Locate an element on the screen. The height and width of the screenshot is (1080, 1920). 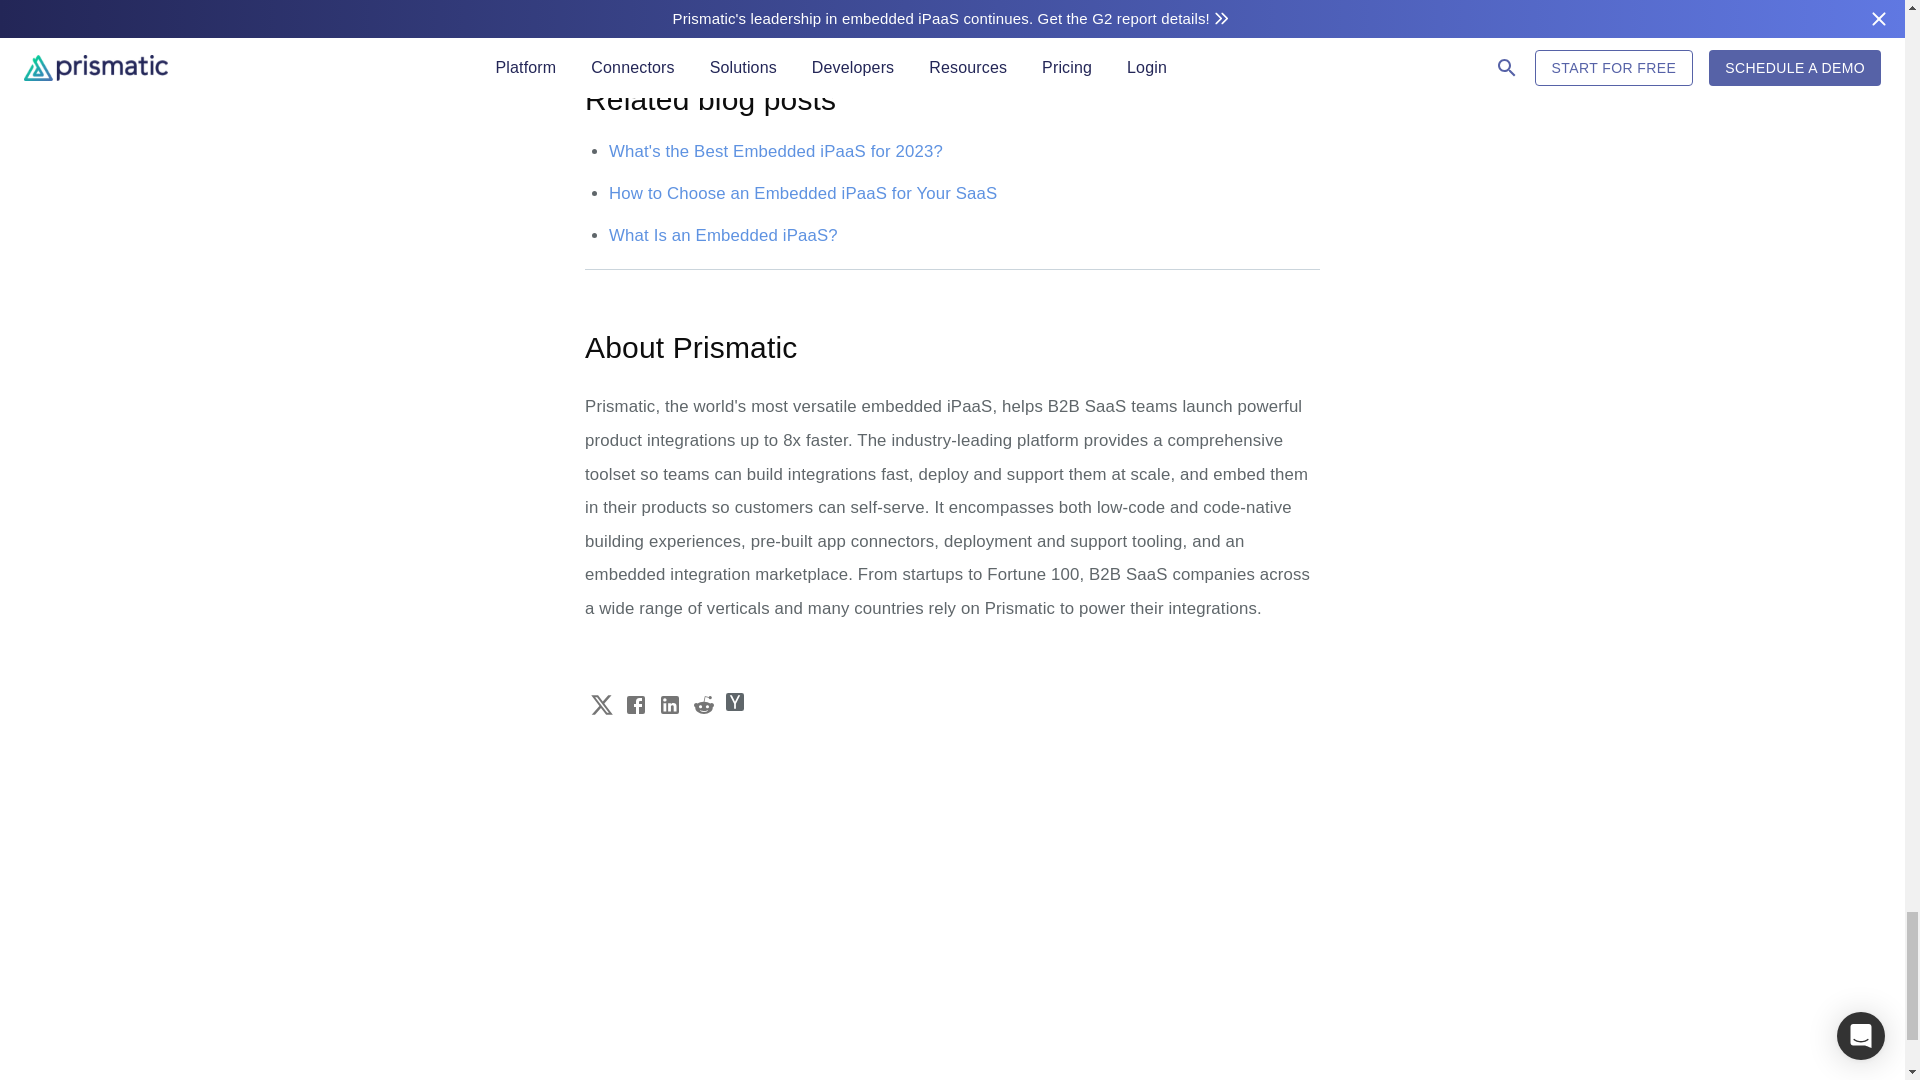
Hacker News is located at coordinates (734, 702).